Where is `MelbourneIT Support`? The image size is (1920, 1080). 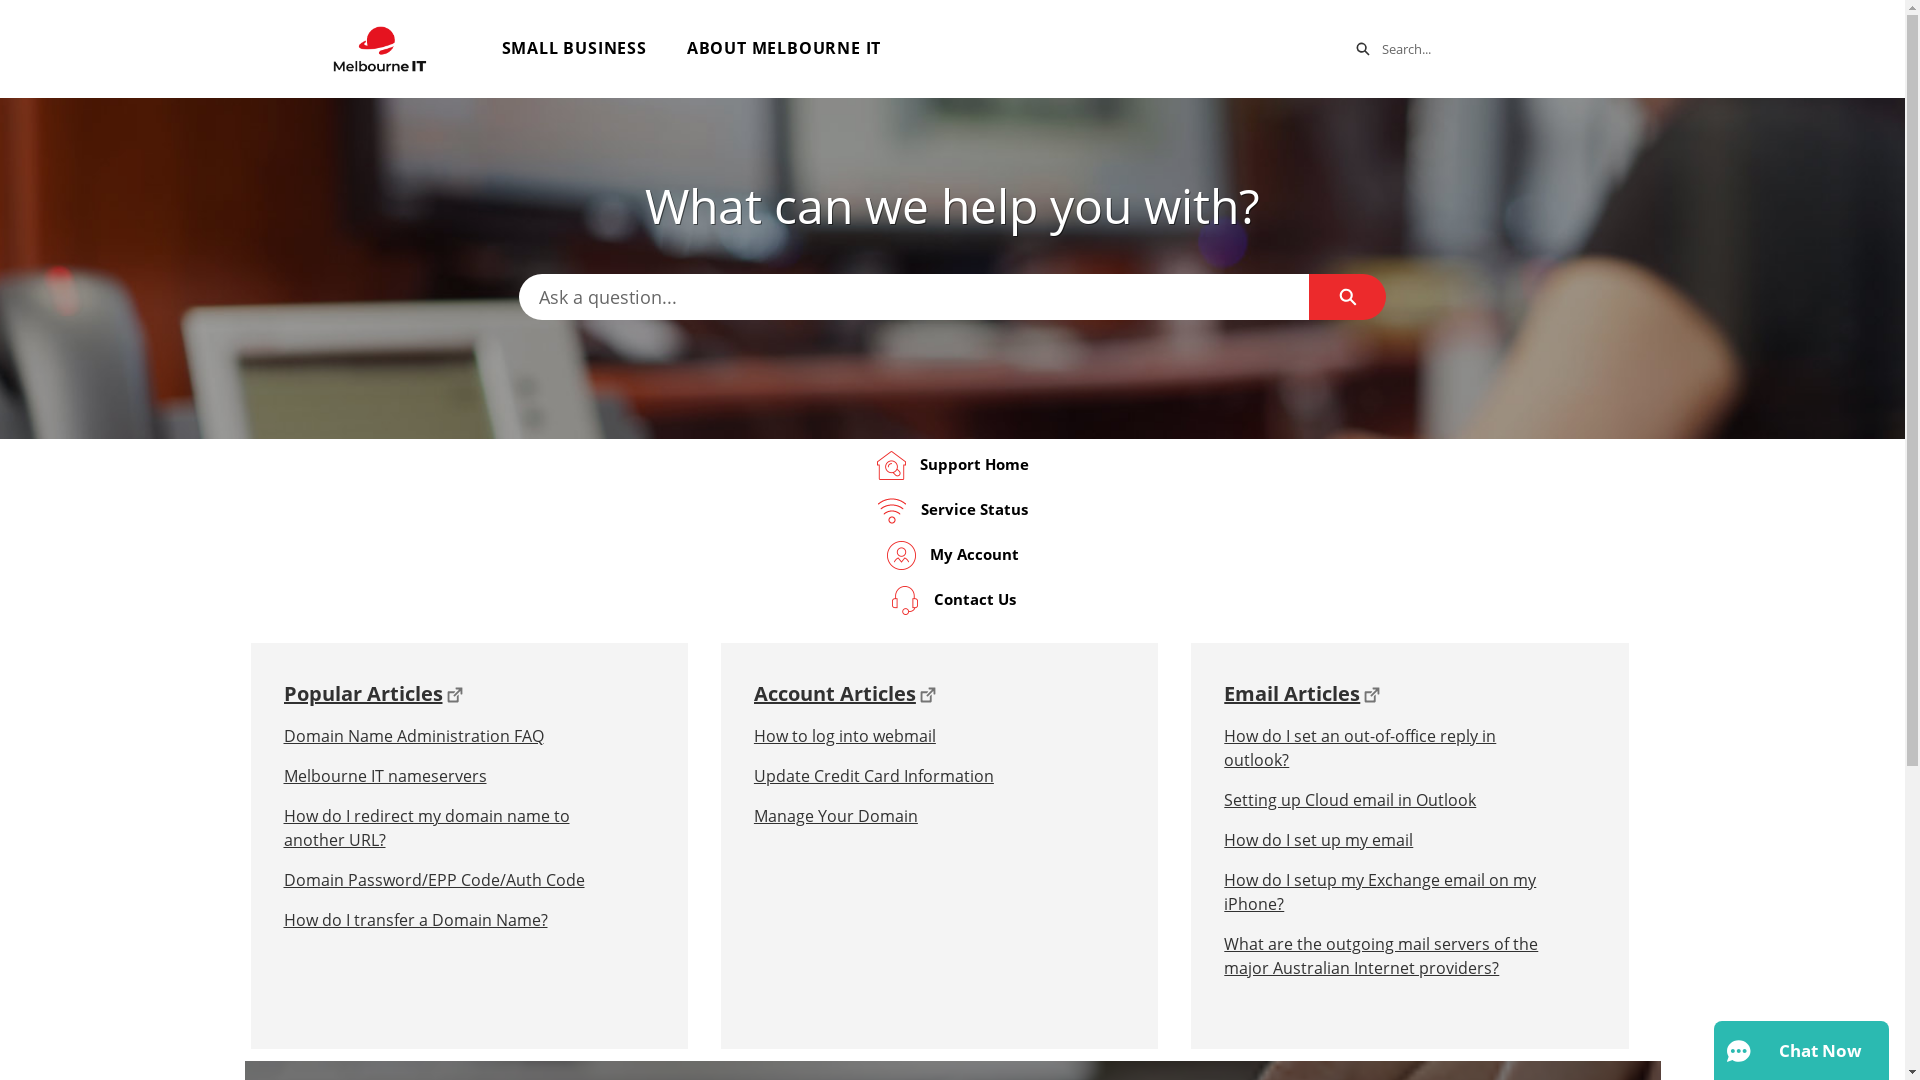
MelbourneIT Support is located at coordinates (379, 49).